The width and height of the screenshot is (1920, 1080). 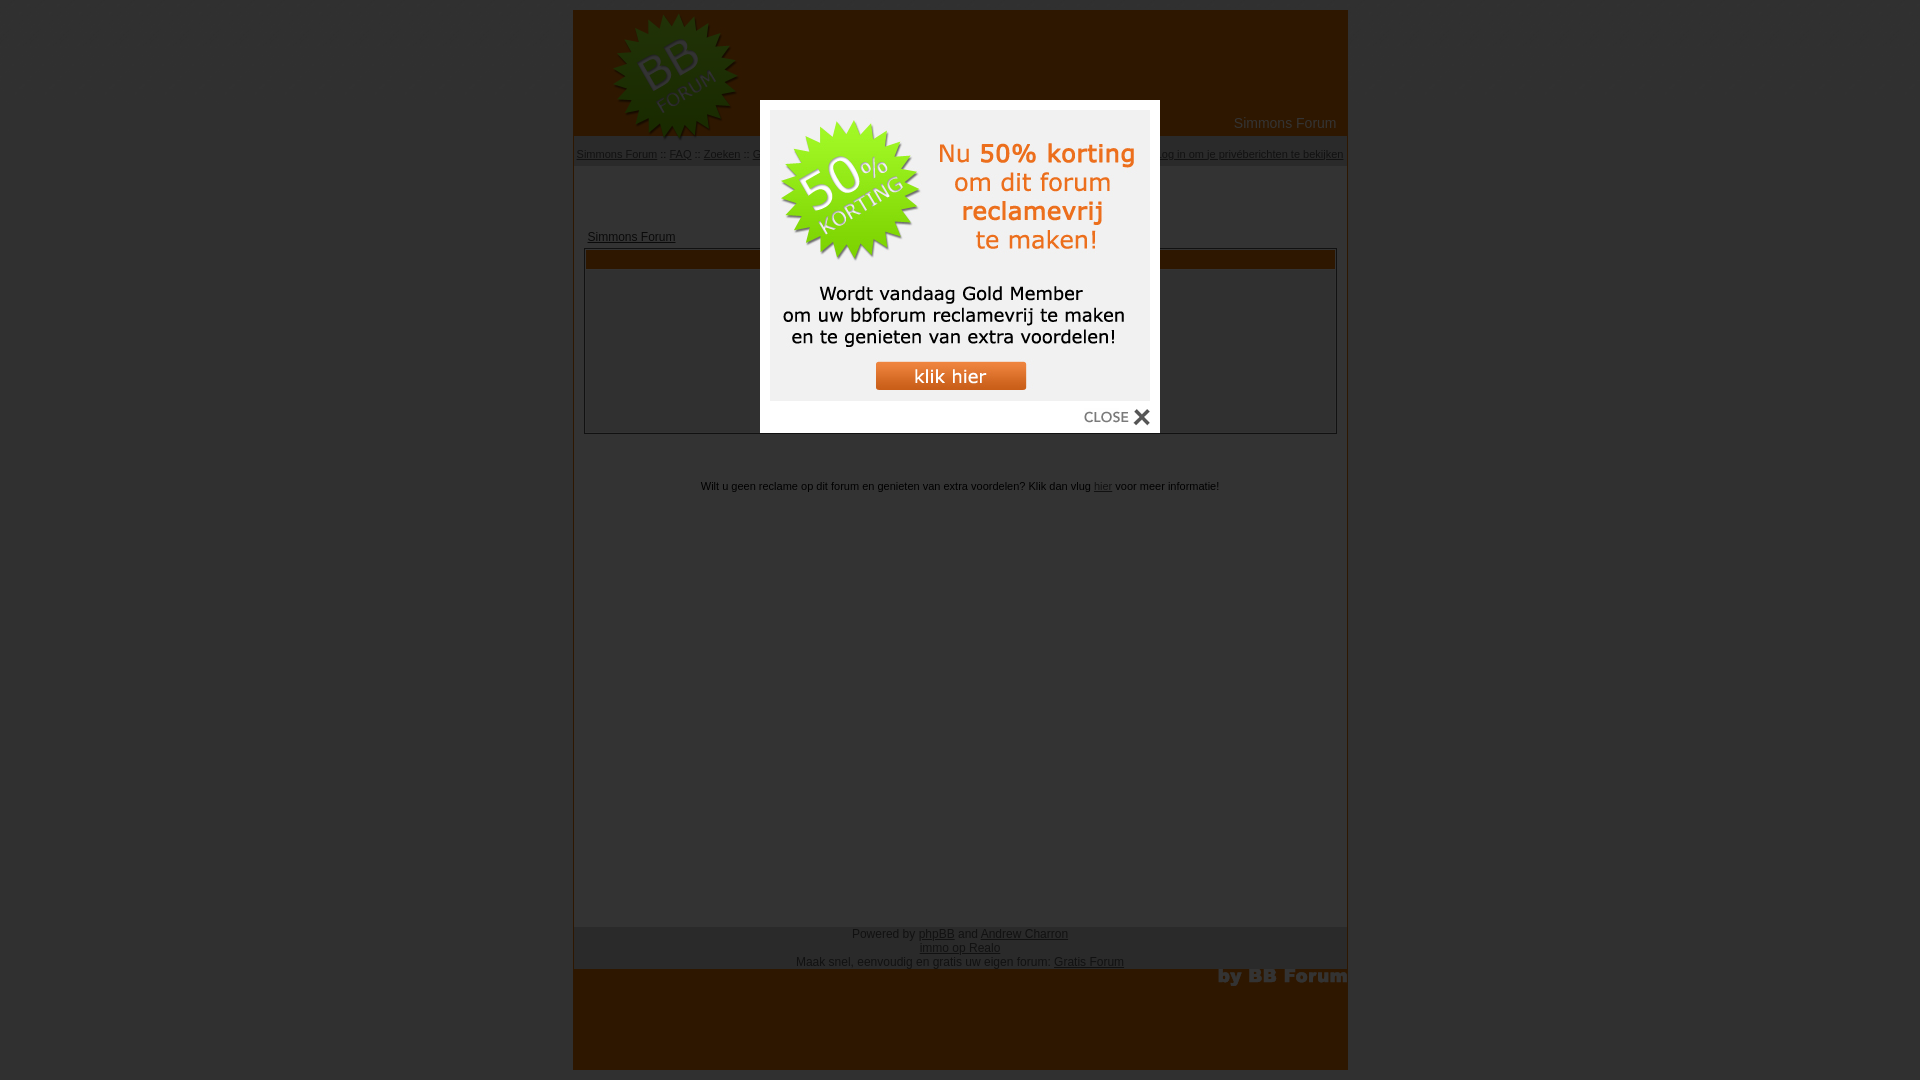 What do you see at coordinates (788, 154) in the screenshot?
I see `Gebruikerslijst` at bounding box center [788, 154].